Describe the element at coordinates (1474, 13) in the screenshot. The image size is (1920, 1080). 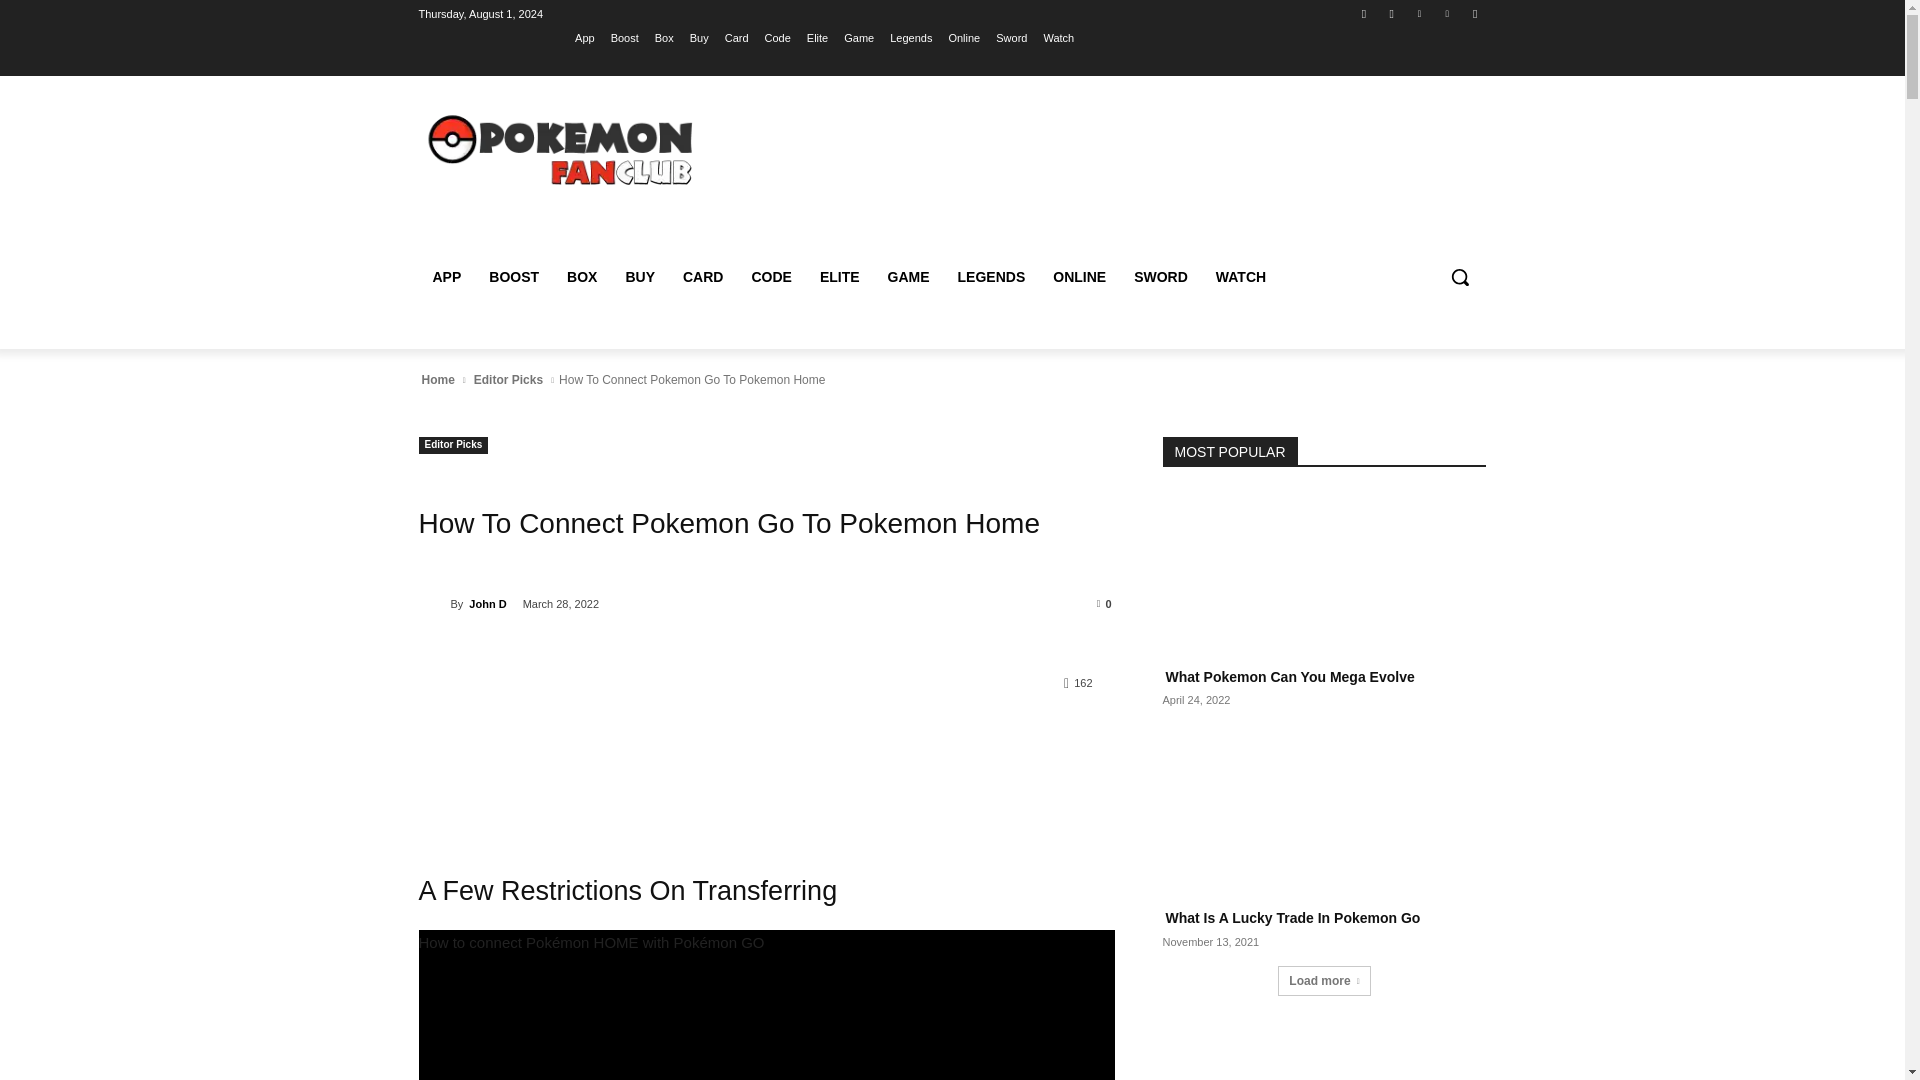
I see `Youtube` at that location.